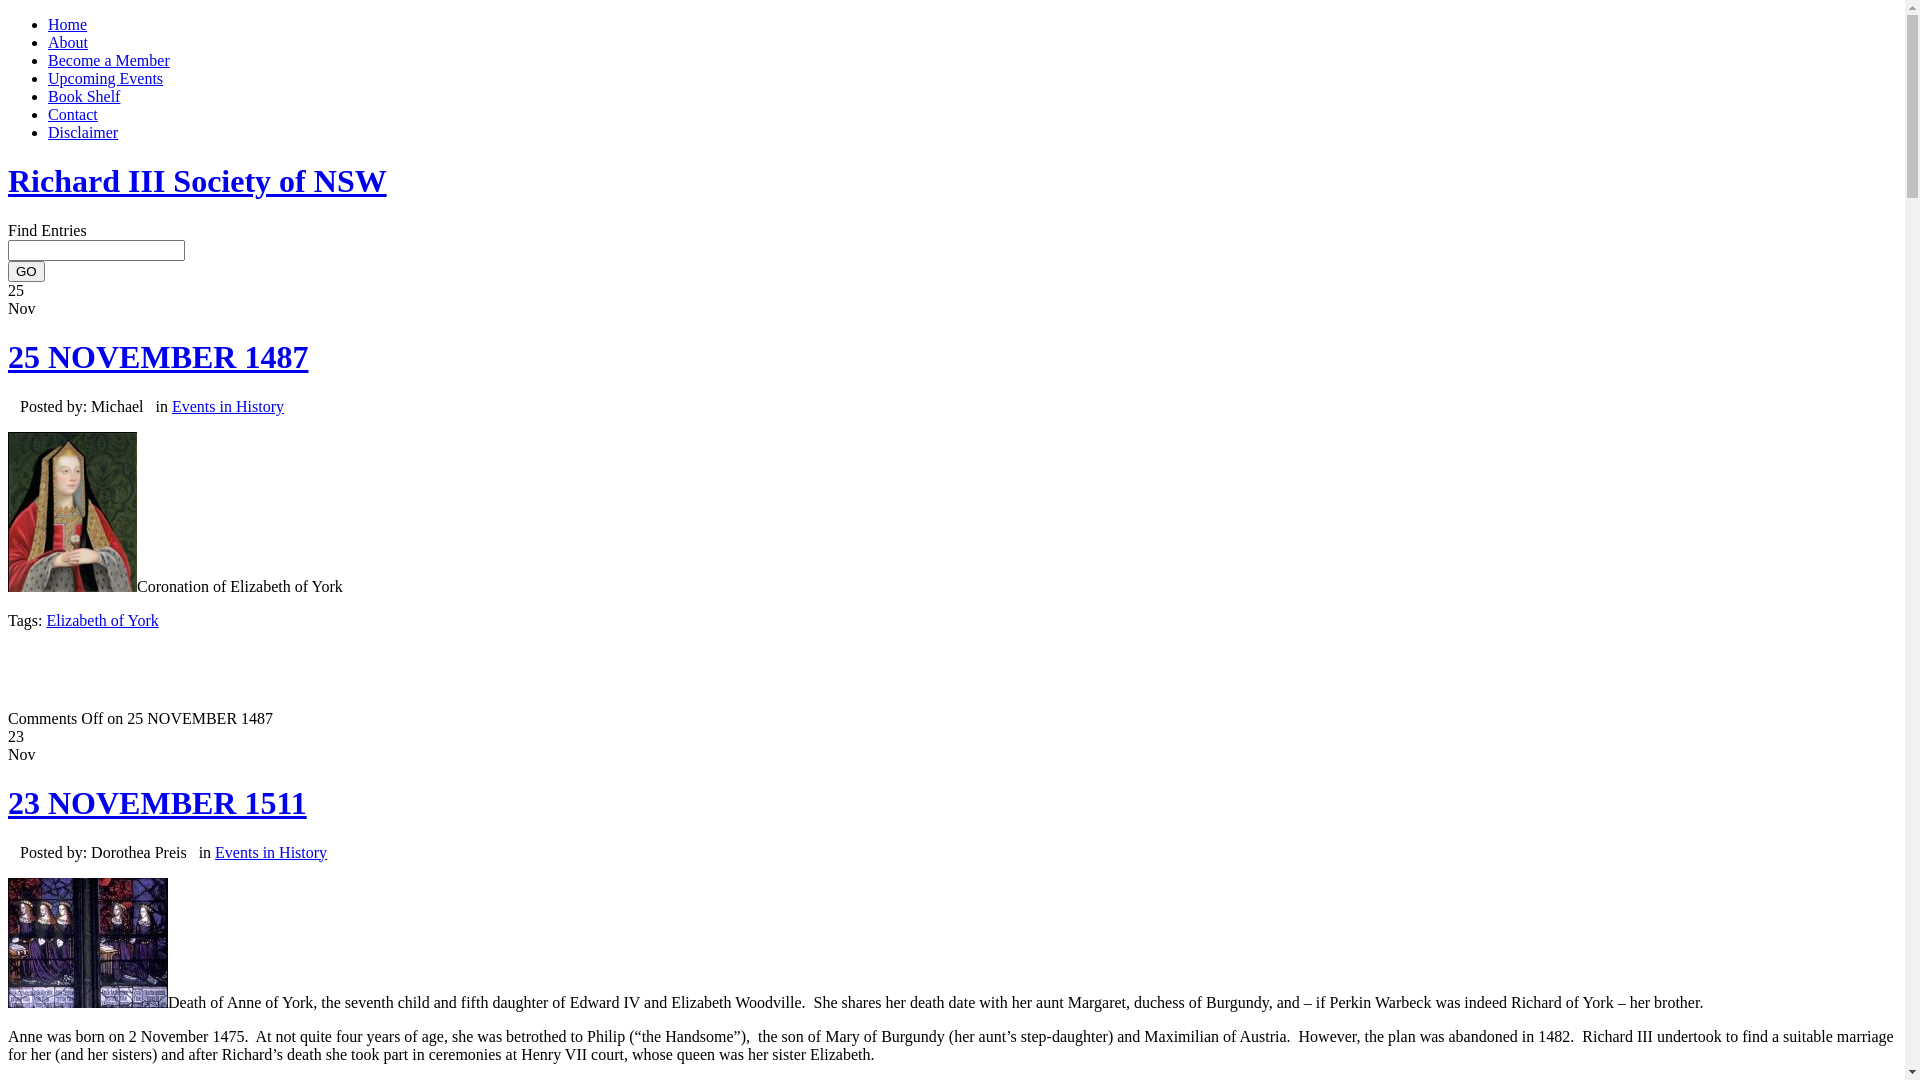  Describe the element at coordinates (72, 512) in the screenshot. I see `Elizabeth of York sml (50)` at that location.